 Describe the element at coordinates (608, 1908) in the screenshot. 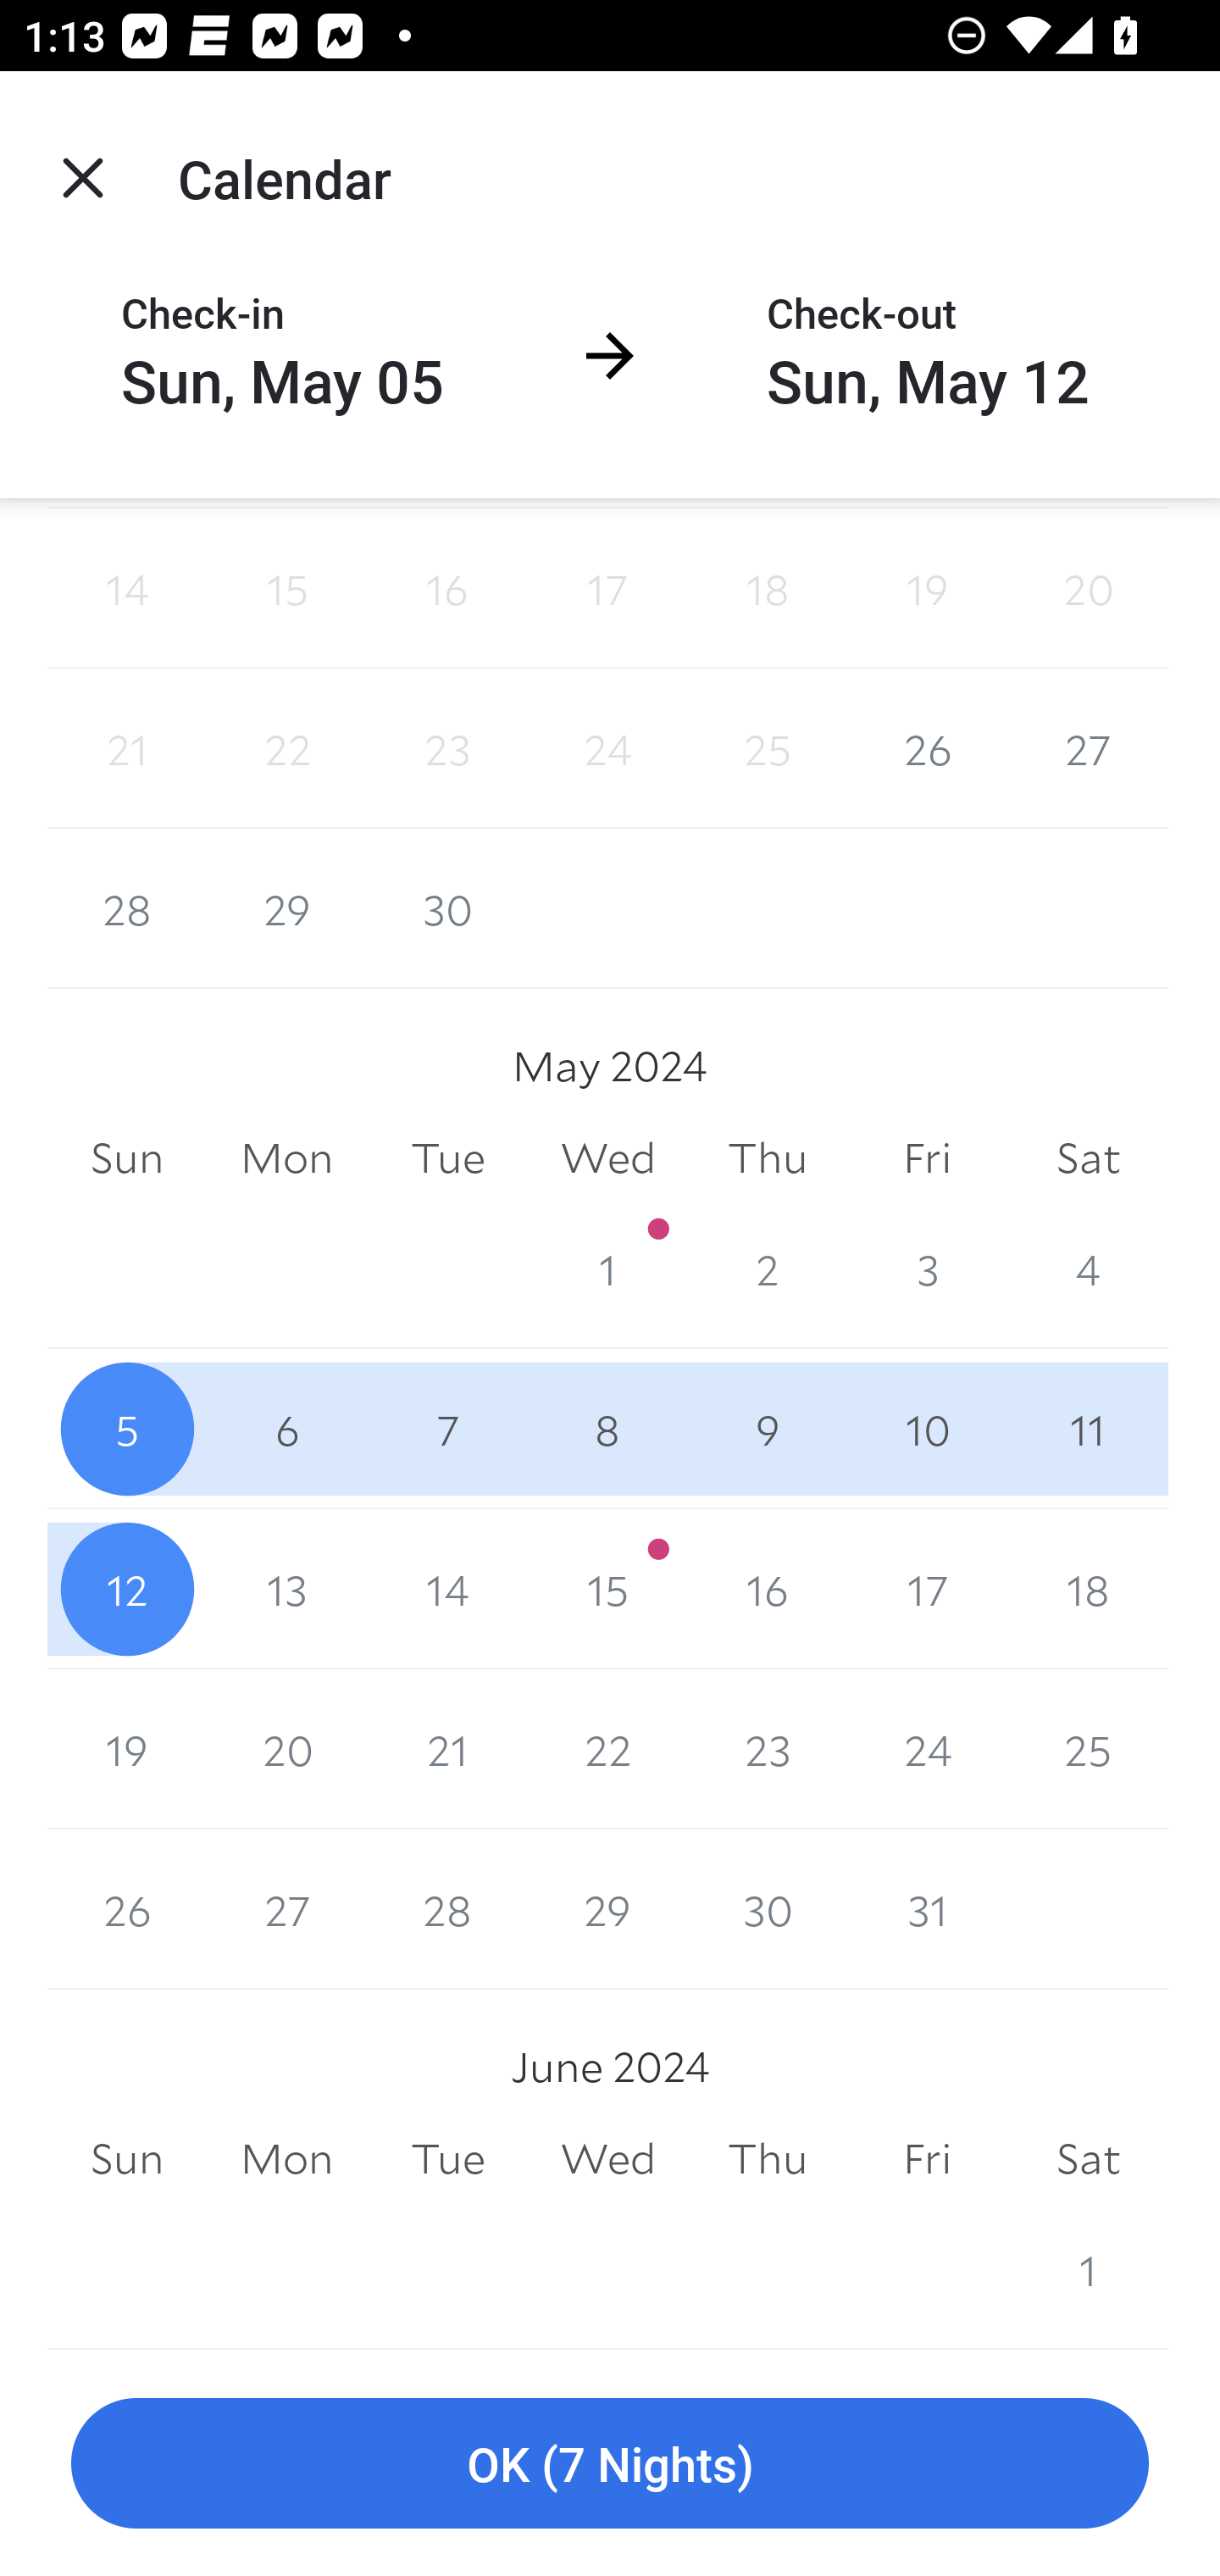

I see `29 29 May 2024` at that location.